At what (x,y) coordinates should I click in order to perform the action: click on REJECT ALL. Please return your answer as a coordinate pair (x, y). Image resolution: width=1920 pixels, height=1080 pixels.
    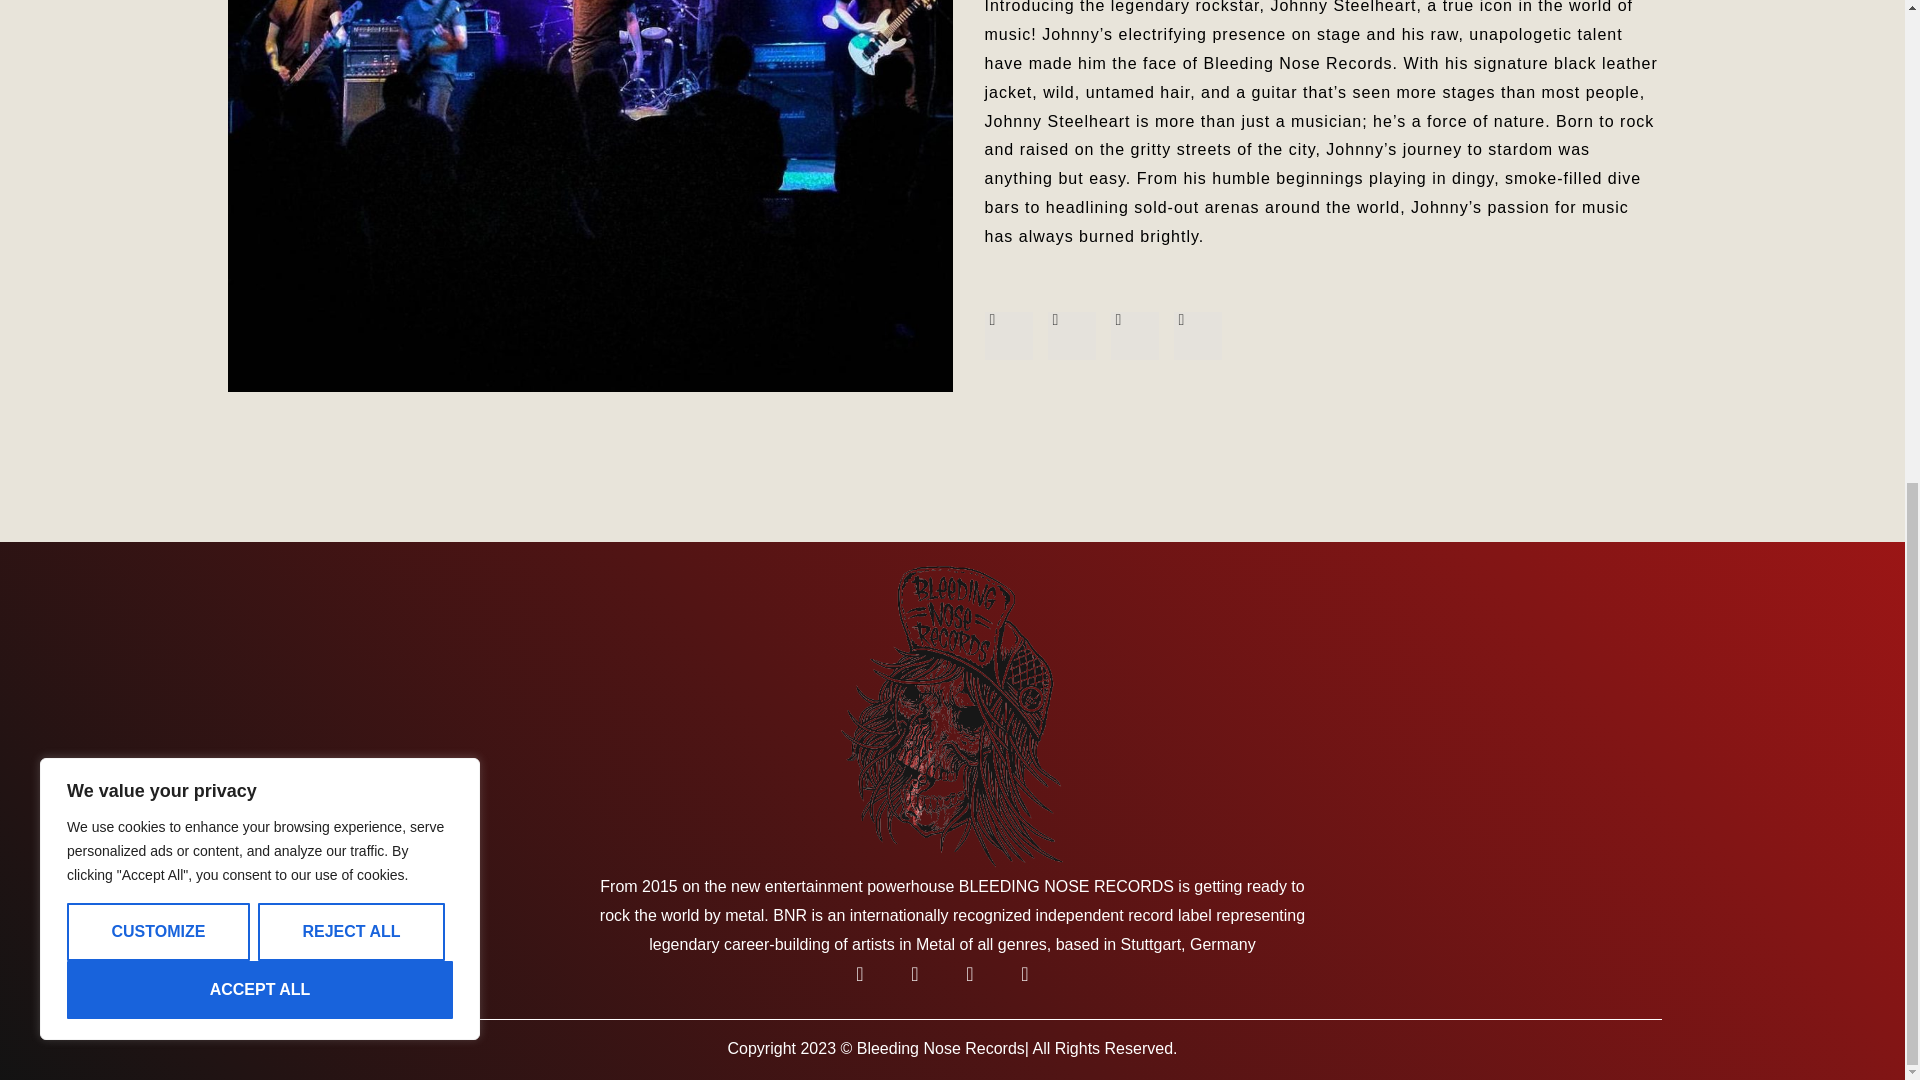
    Looking at the image, I should click on (351, 63).